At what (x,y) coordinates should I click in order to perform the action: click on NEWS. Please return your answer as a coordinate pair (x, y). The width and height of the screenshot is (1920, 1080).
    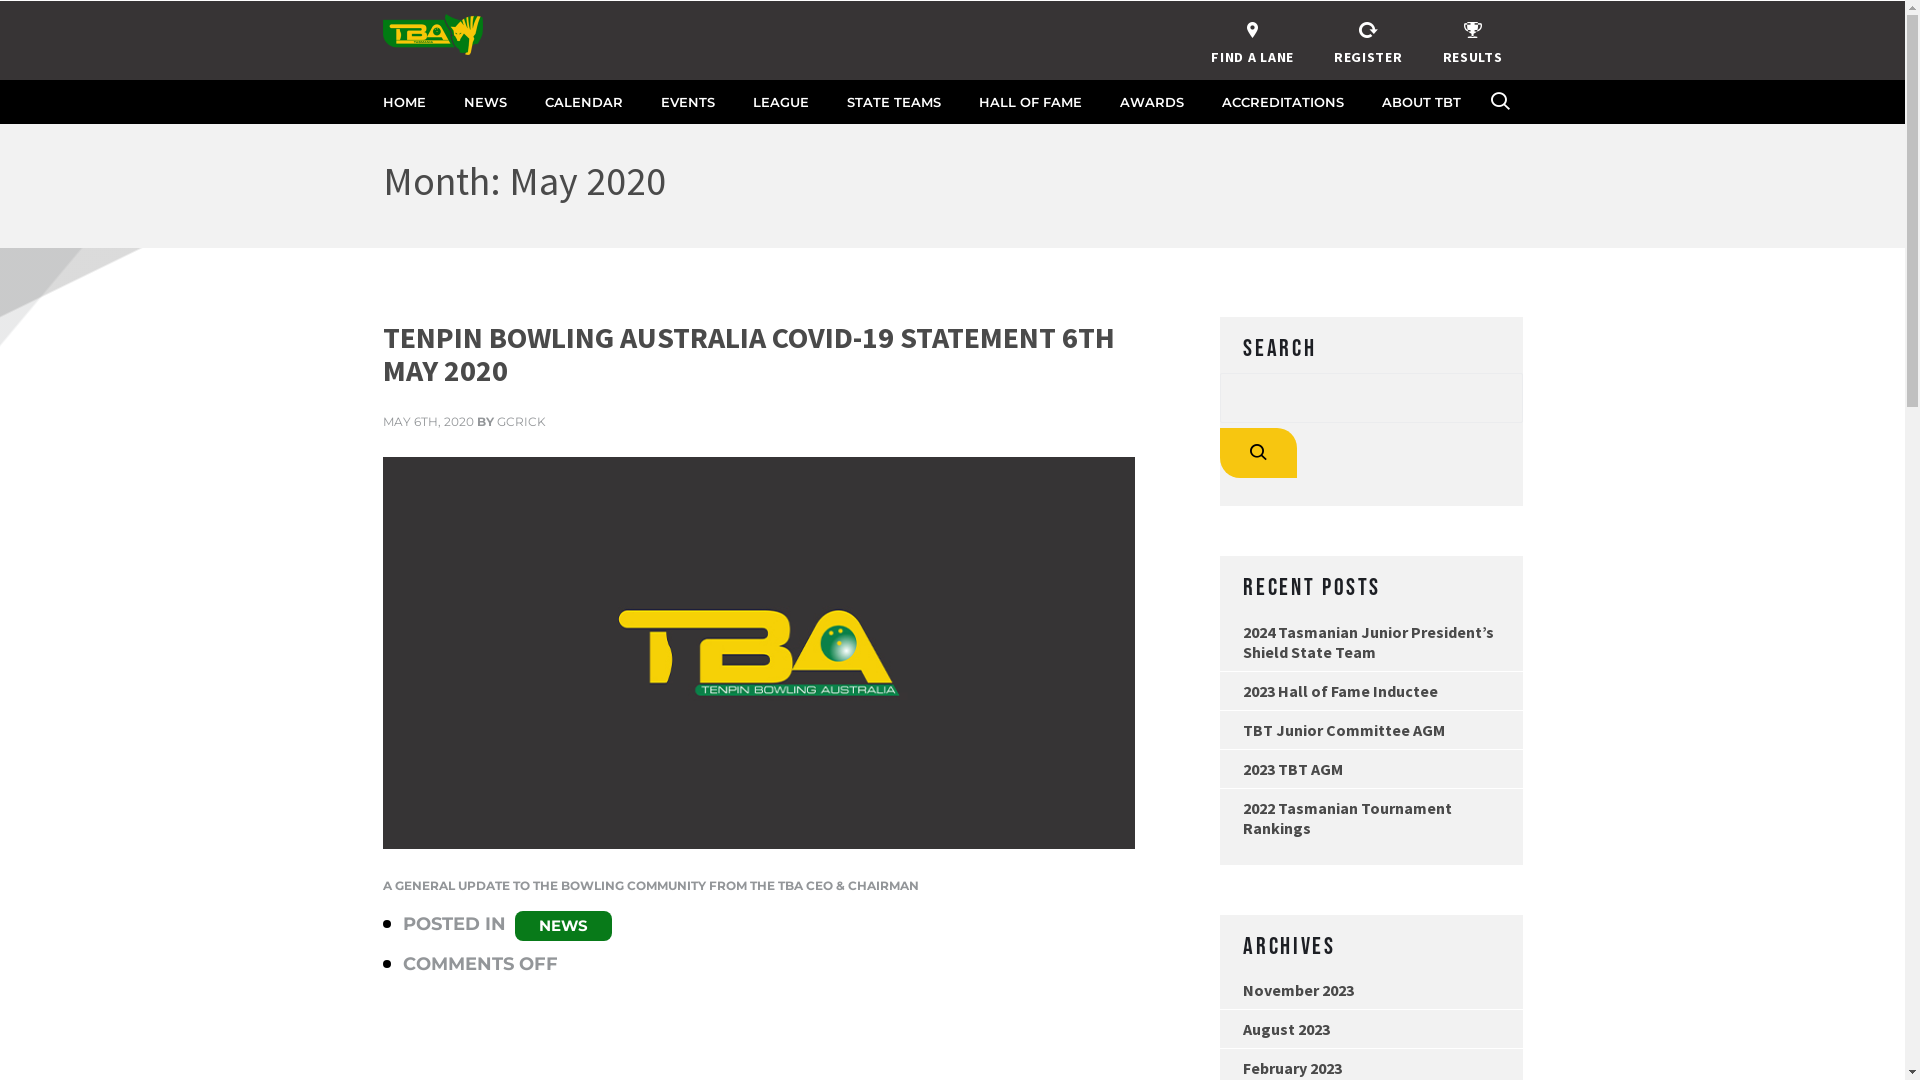
    Looking at the image, I should click on (562, 926).